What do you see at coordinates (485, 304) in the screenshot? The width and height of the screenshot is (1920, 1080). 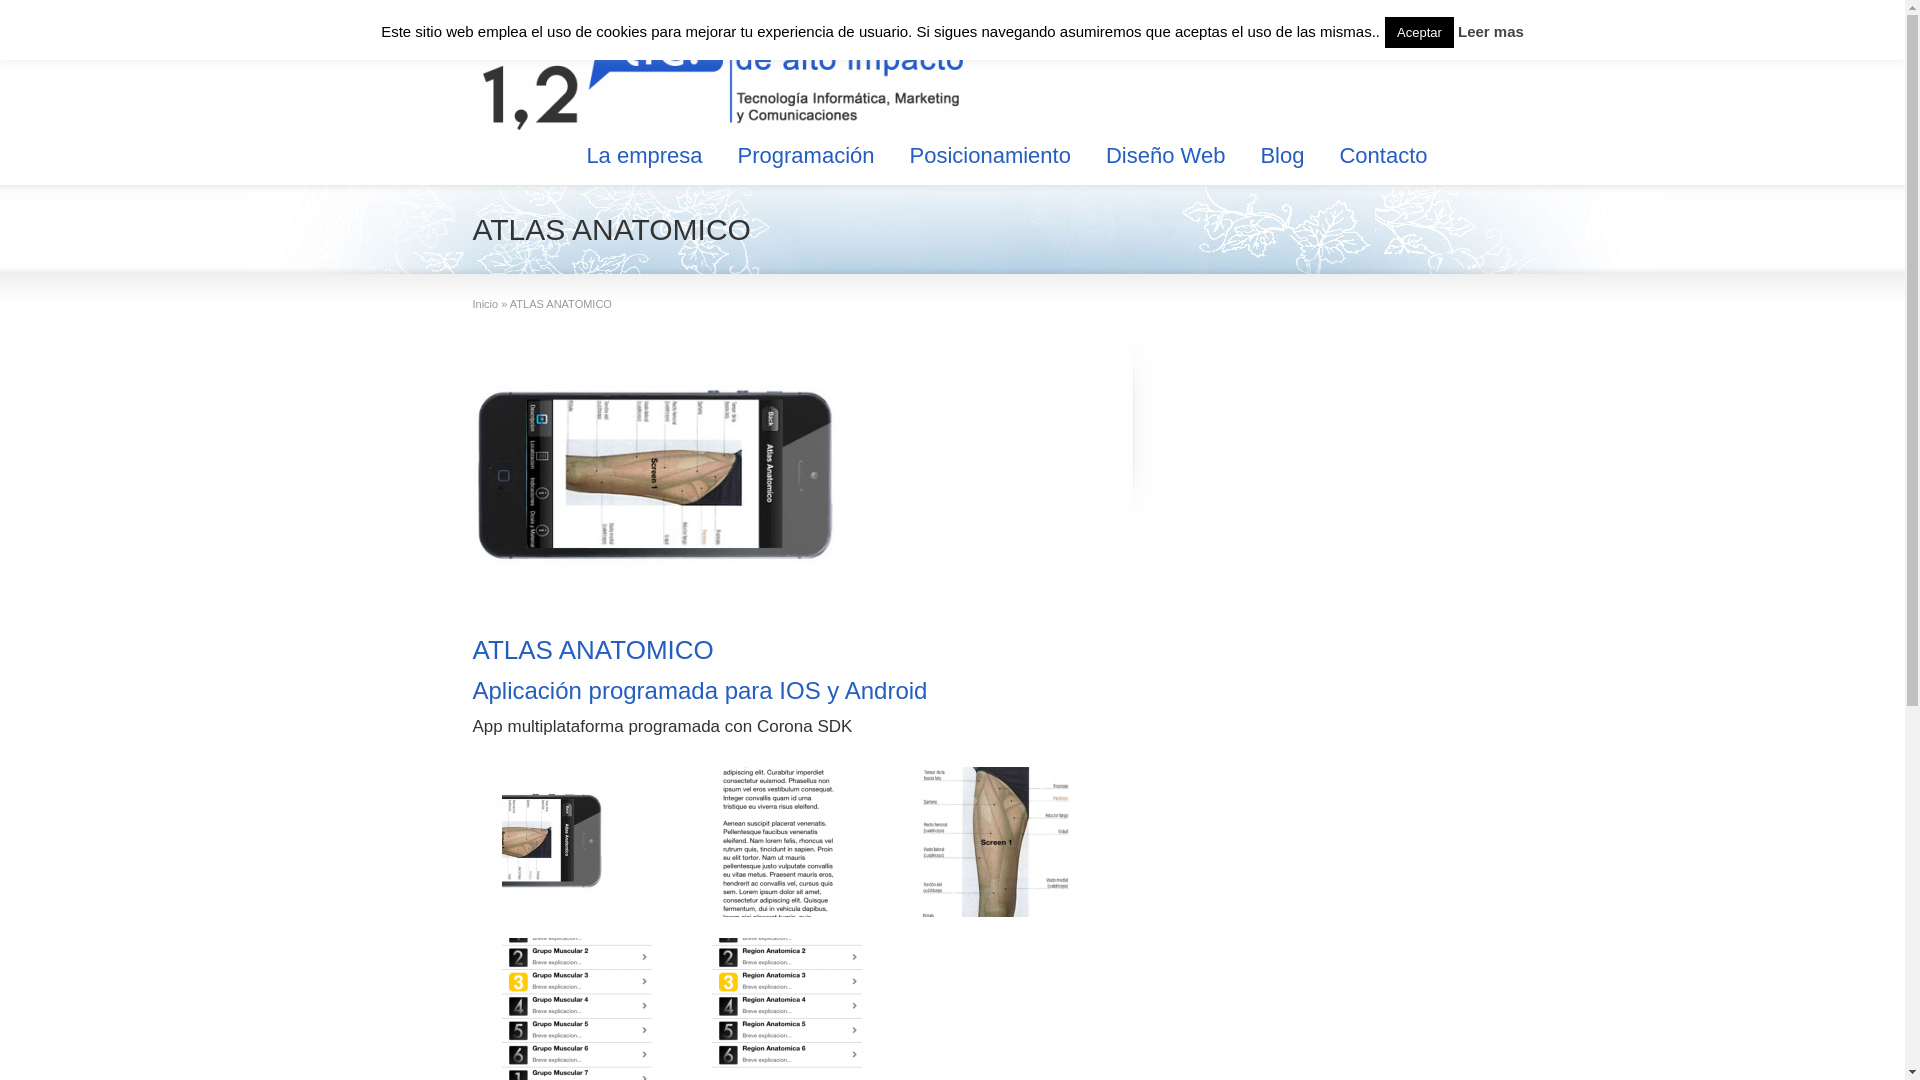 I see `Inicio` at bounding box center [485, 304].